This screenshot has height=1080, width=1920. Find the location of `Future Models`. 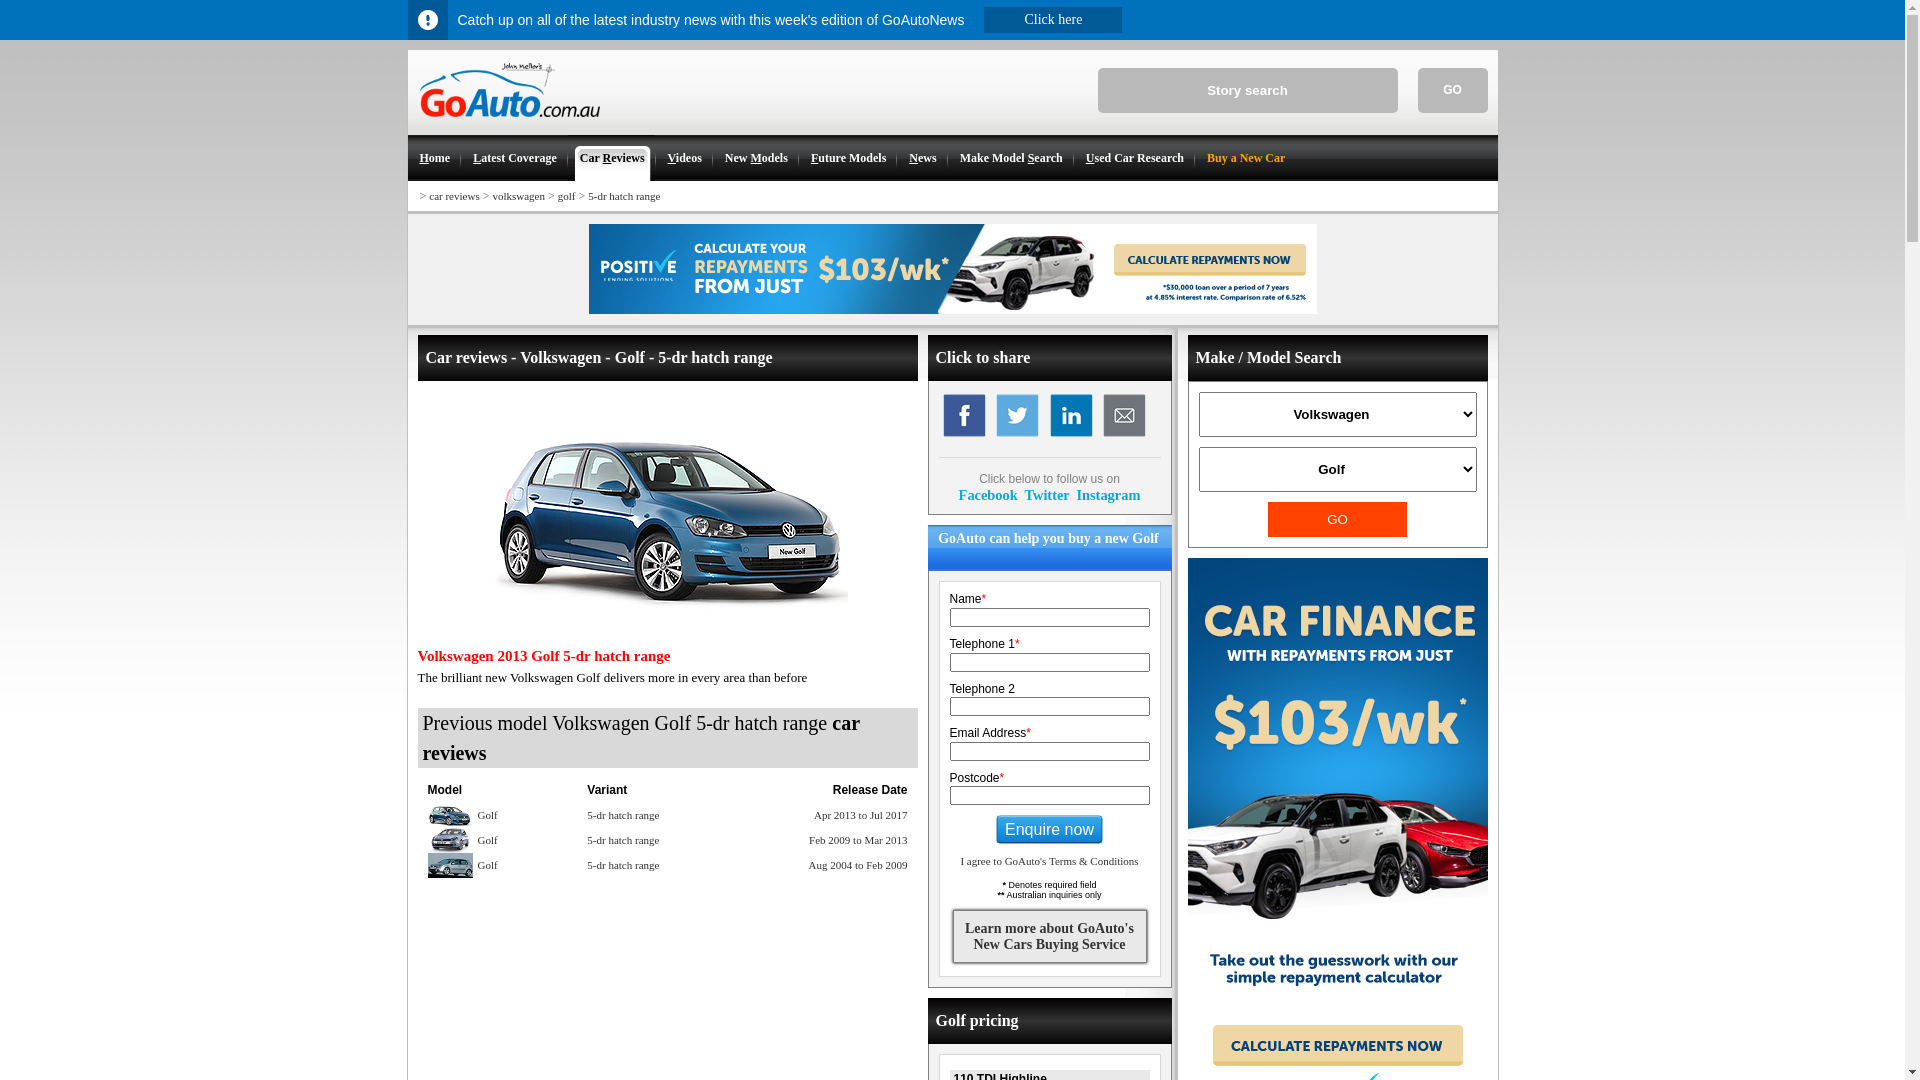

Future Models is located at coordinates (848, 158).